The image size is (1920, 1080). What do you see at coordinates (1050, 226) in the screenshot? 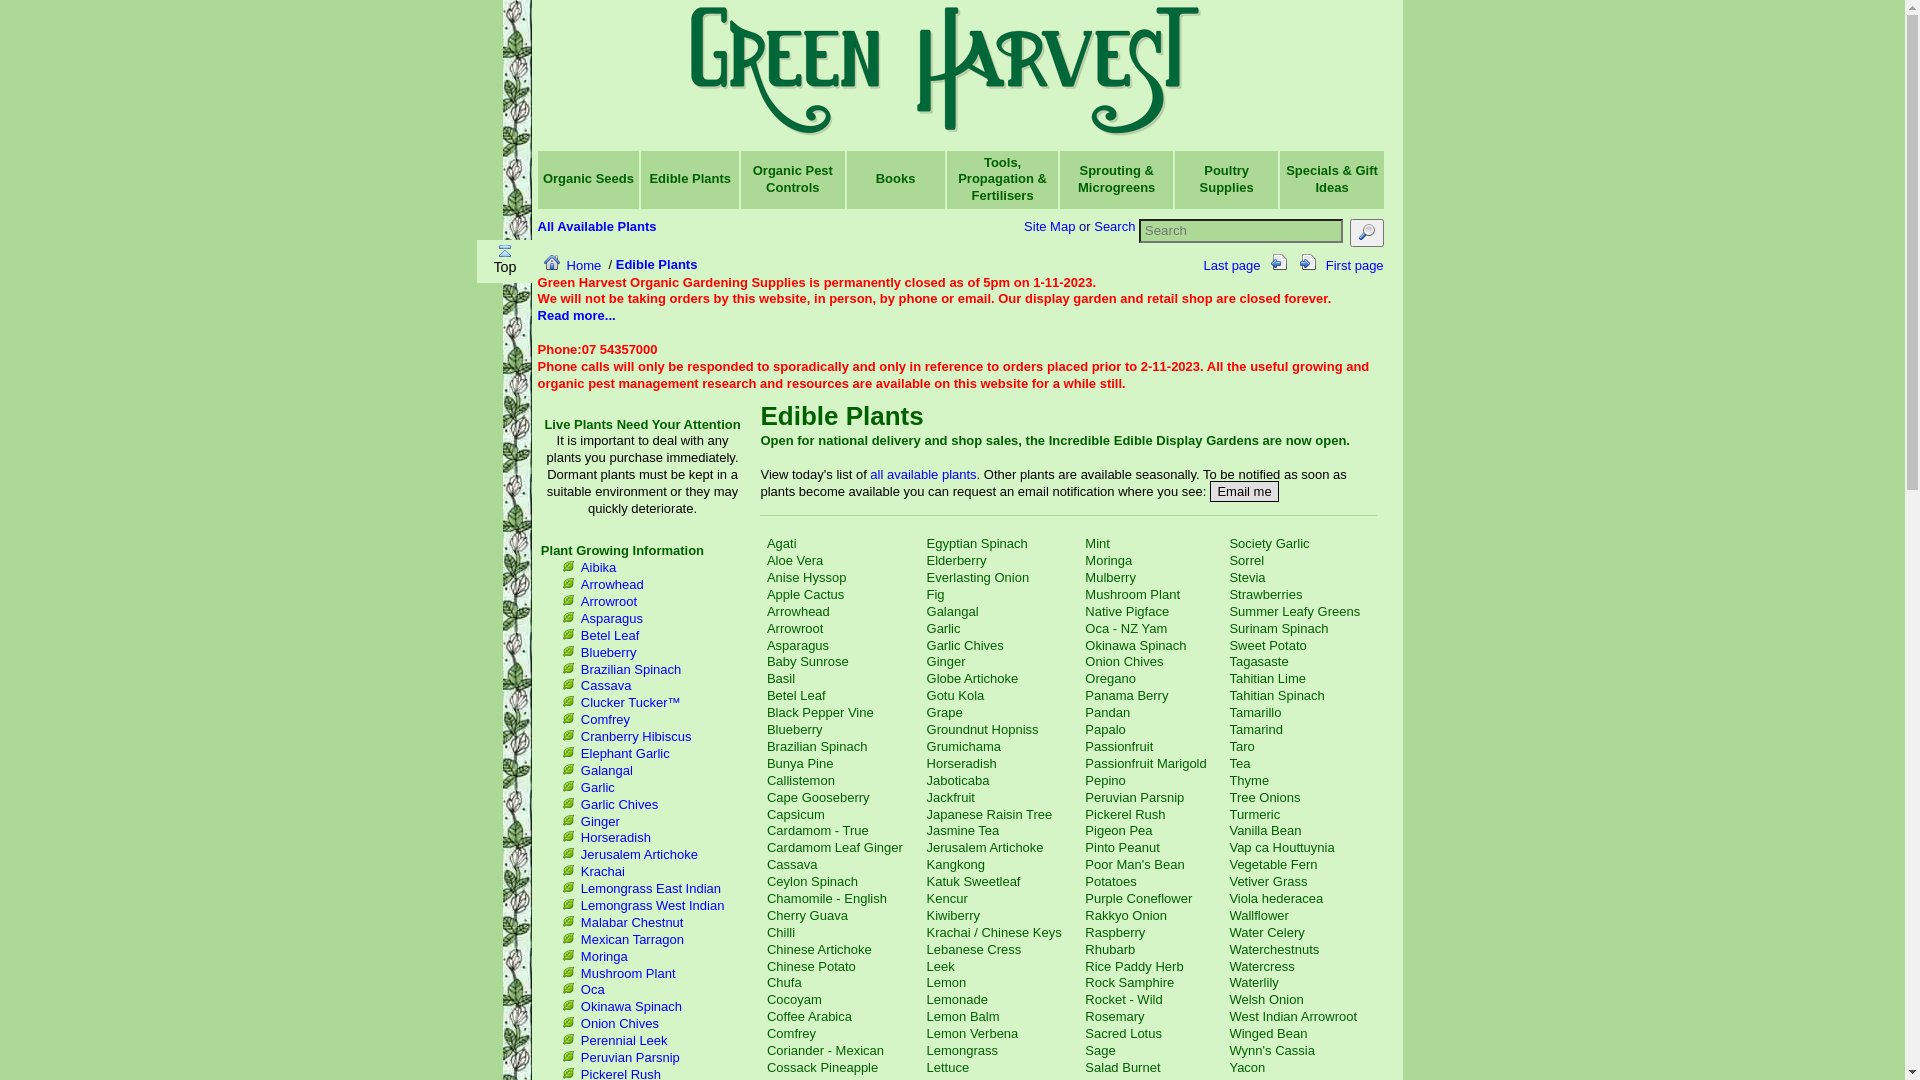
I see `Site Map` at bounding box center [1050, 226].